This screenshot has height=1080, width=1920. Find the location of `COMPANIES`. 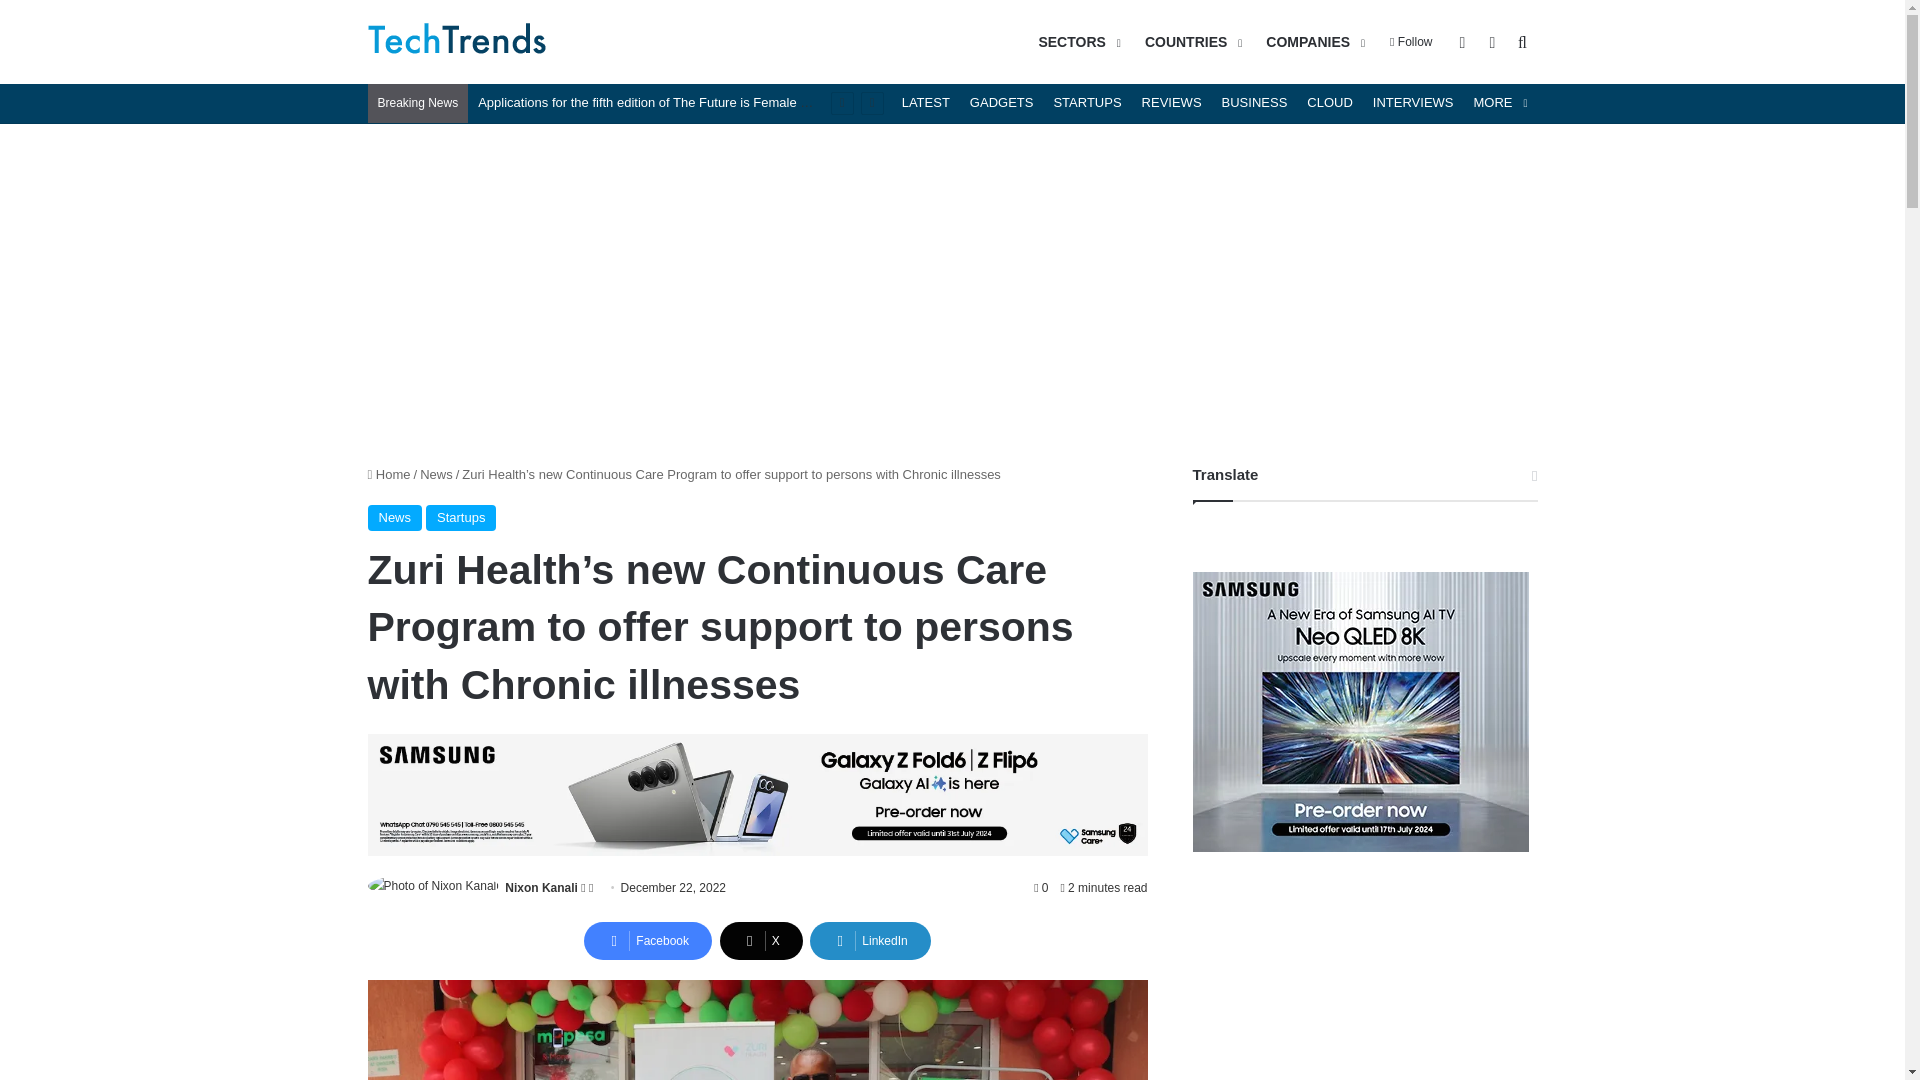

COMPANIES is located at coordinates (1312, 42).